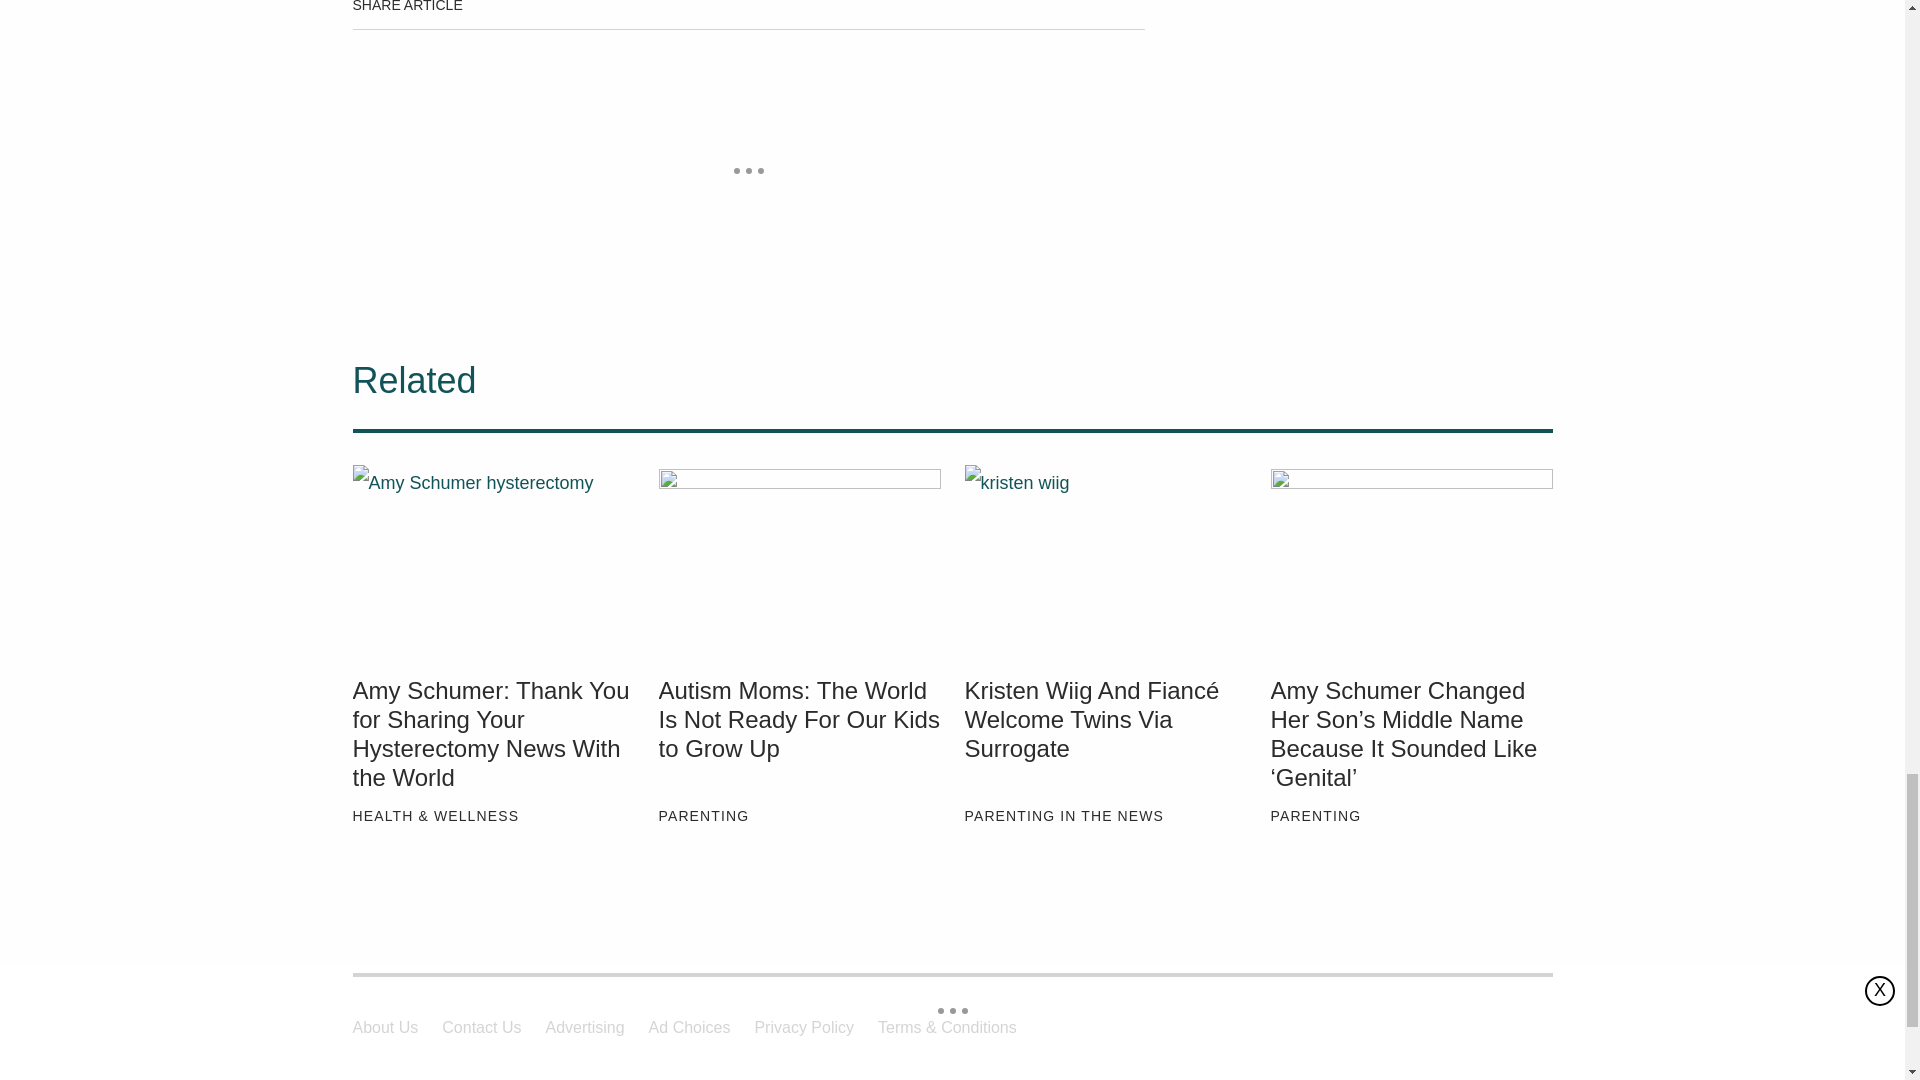 The width and height of the screenshot is (1920, 1080). I want to click on Autism Moms: The World Is Not Ready For Our Kids to Grow Up, so click(799, 559).